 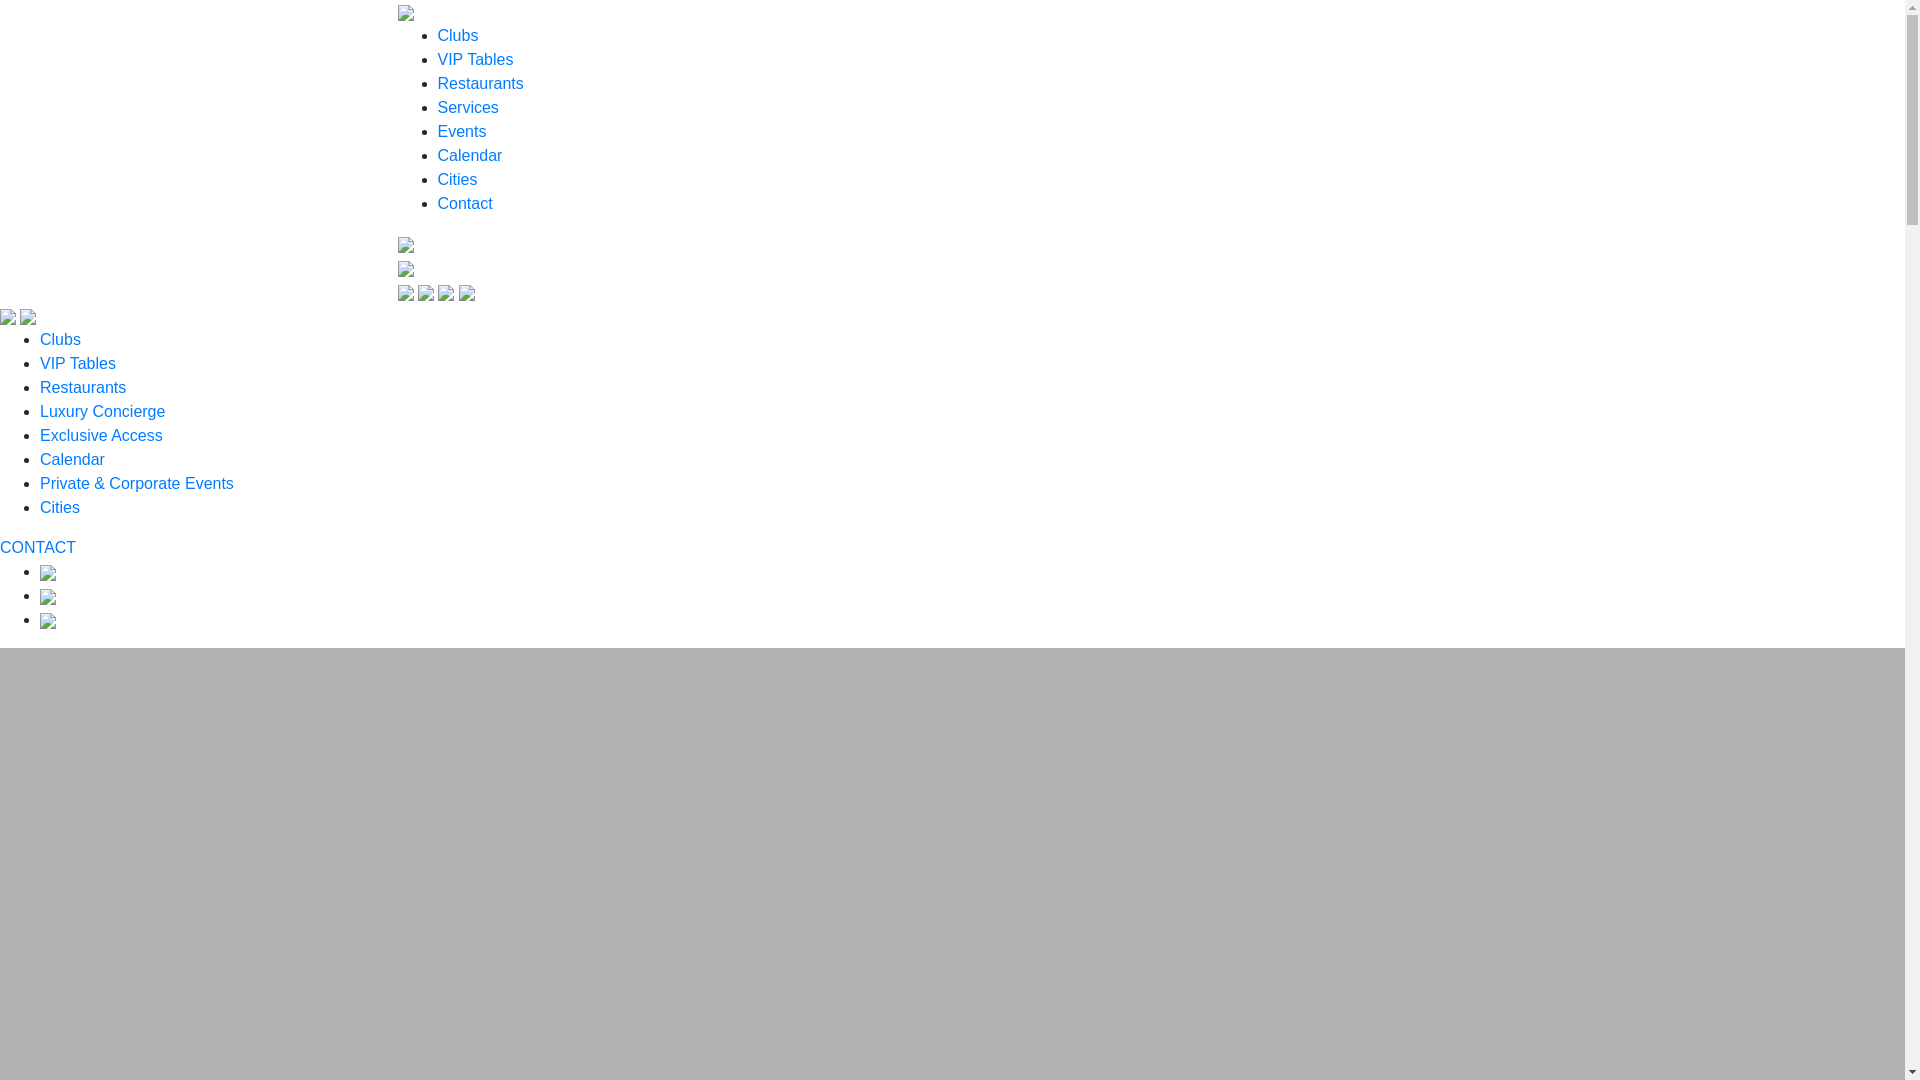 I want to click on Exclusive Access, so click(x=102, y=434).